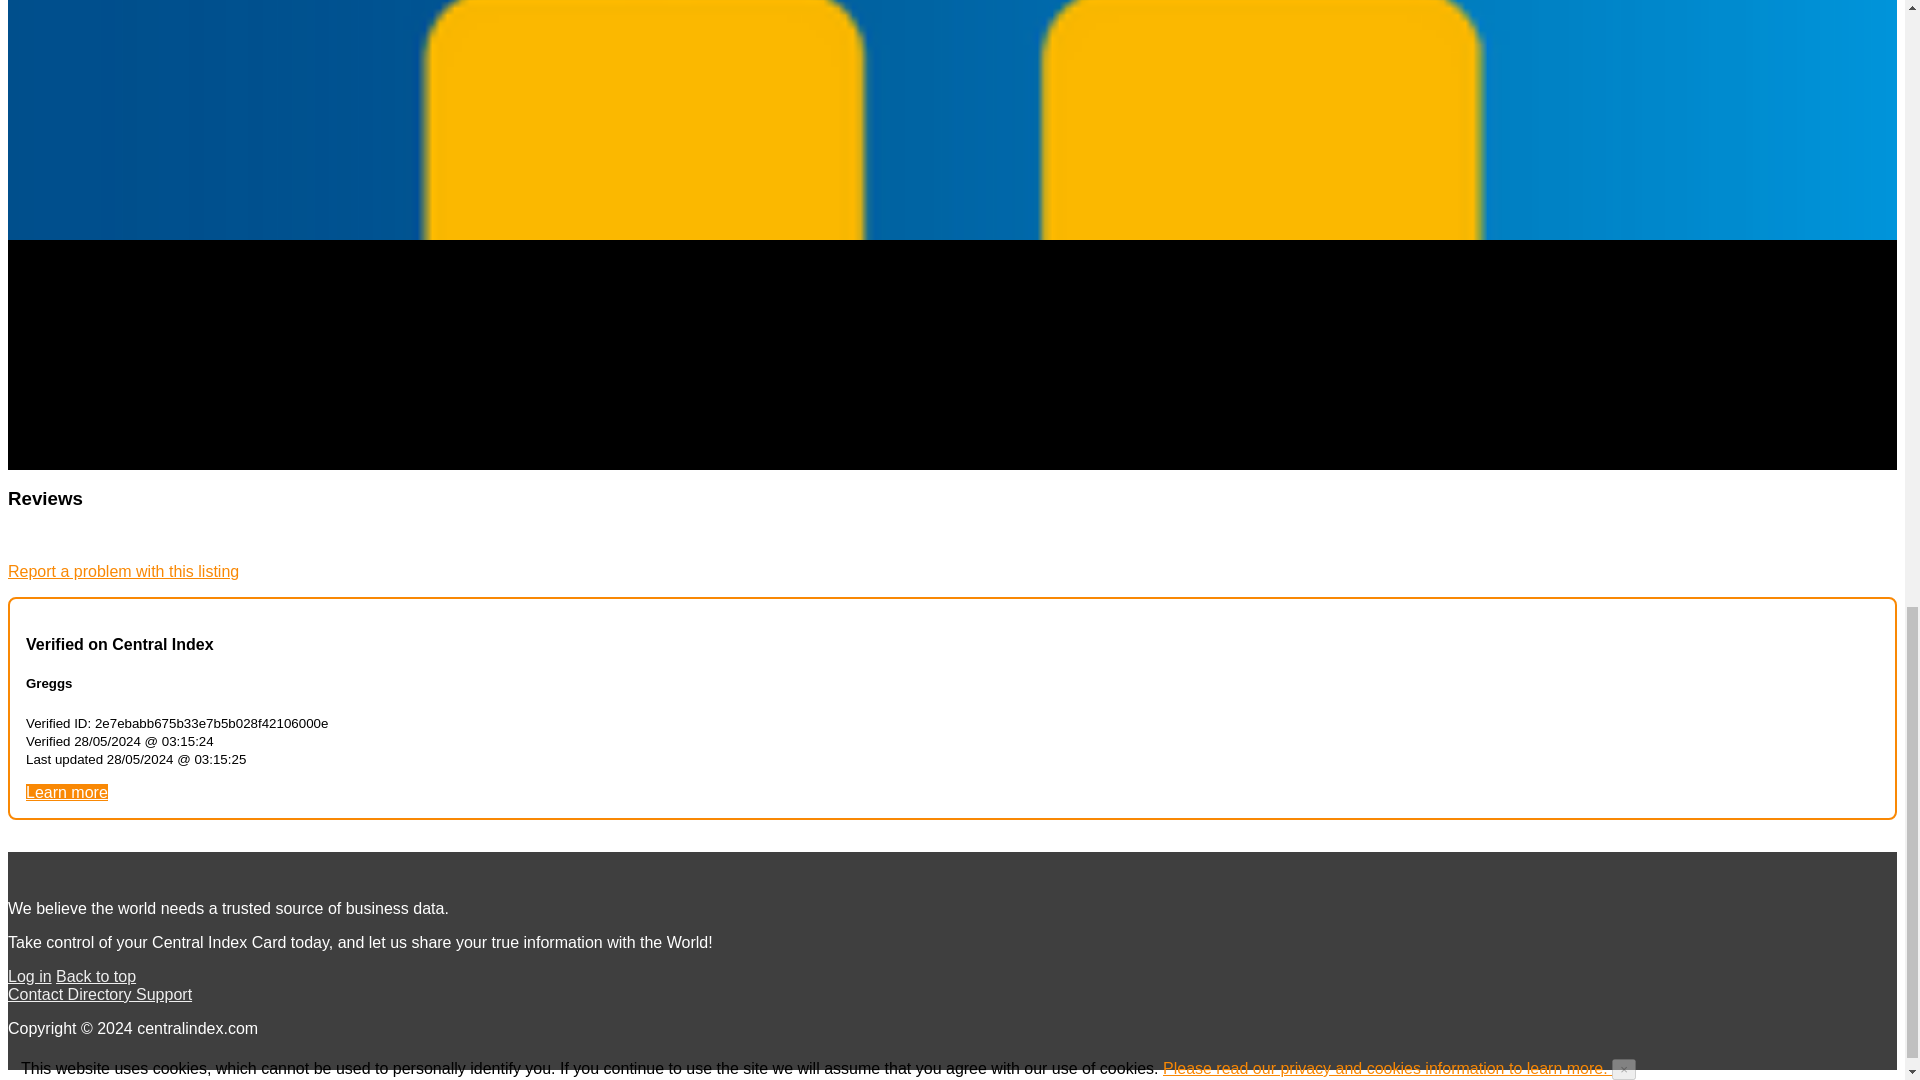  What do you see at coordinates (66, 792) in the screenshot?
I see `Opens in a new window` at bounding box center [66, 792].